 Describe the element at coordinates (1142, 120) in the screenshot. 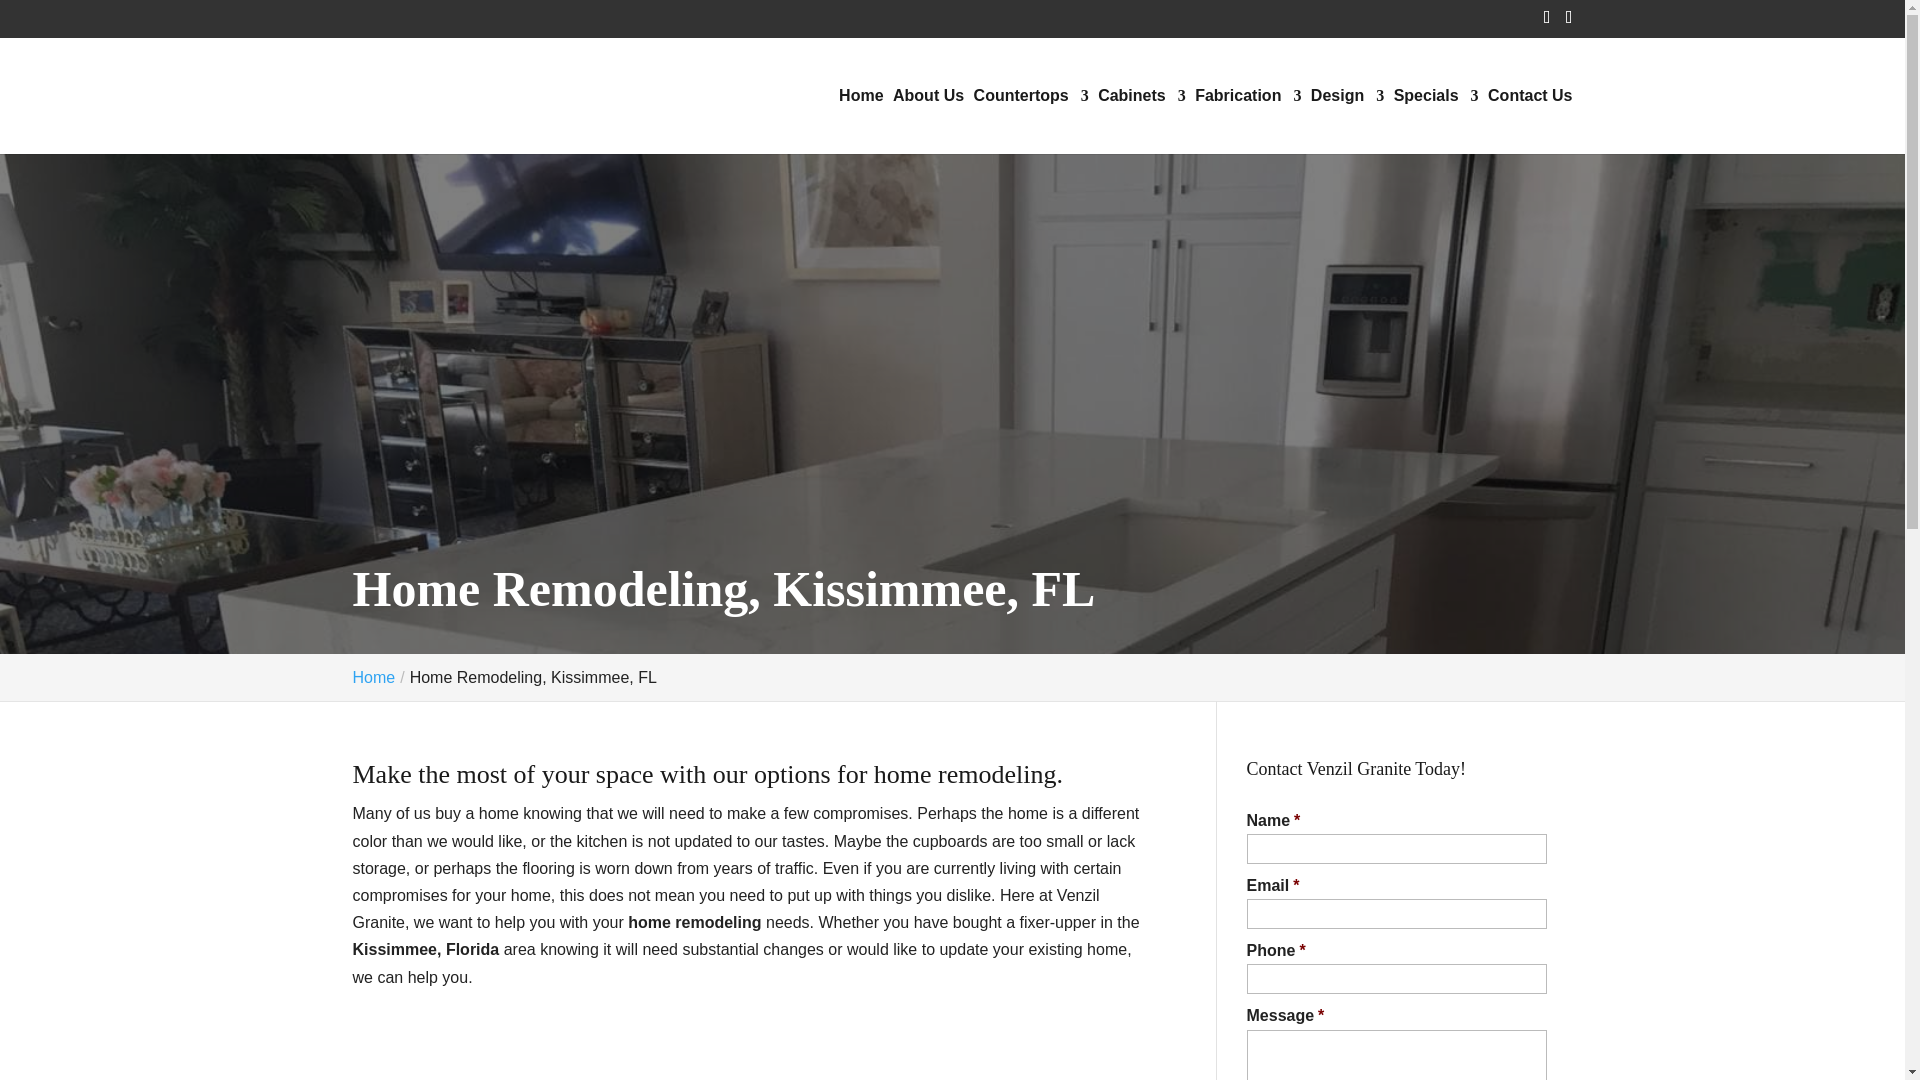

I see `Cabinets` at that location.